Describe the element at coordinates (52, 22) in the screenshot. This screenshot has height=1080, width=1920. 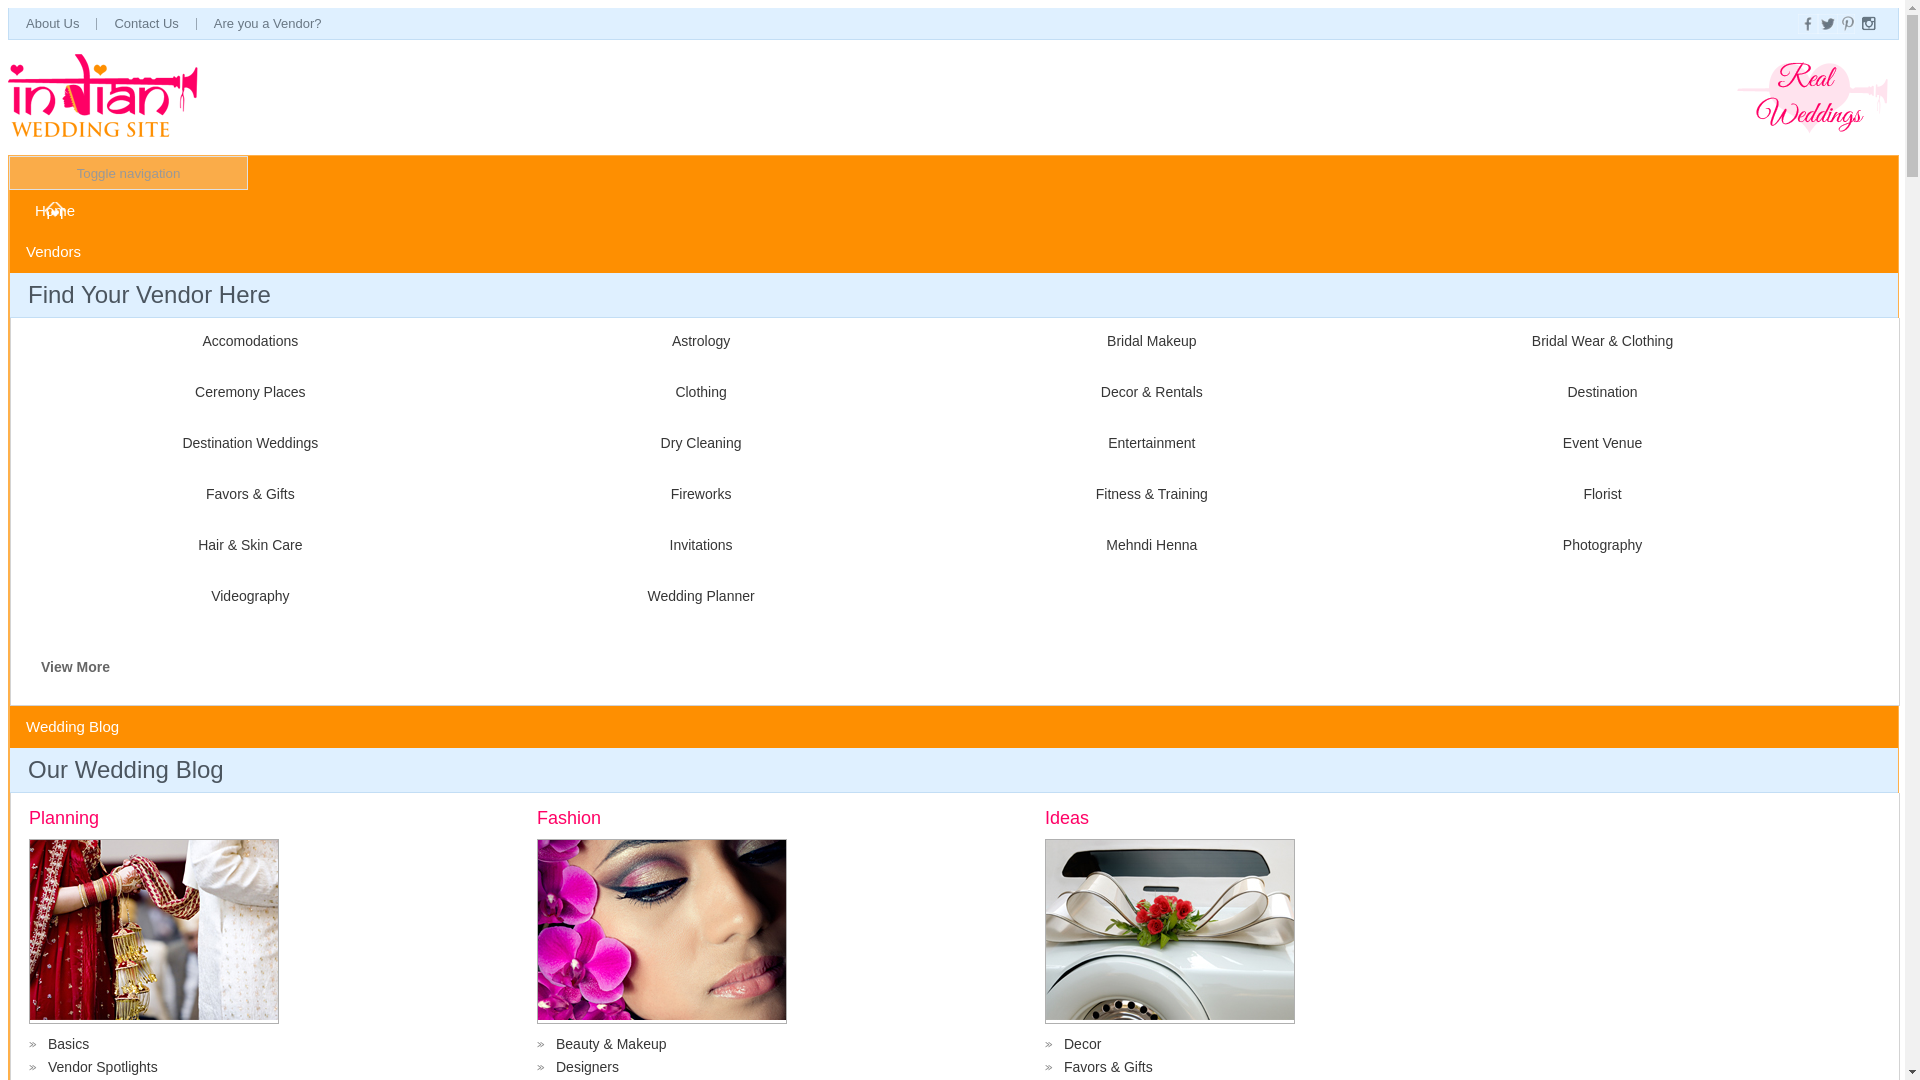
I see `About Us` at that location.